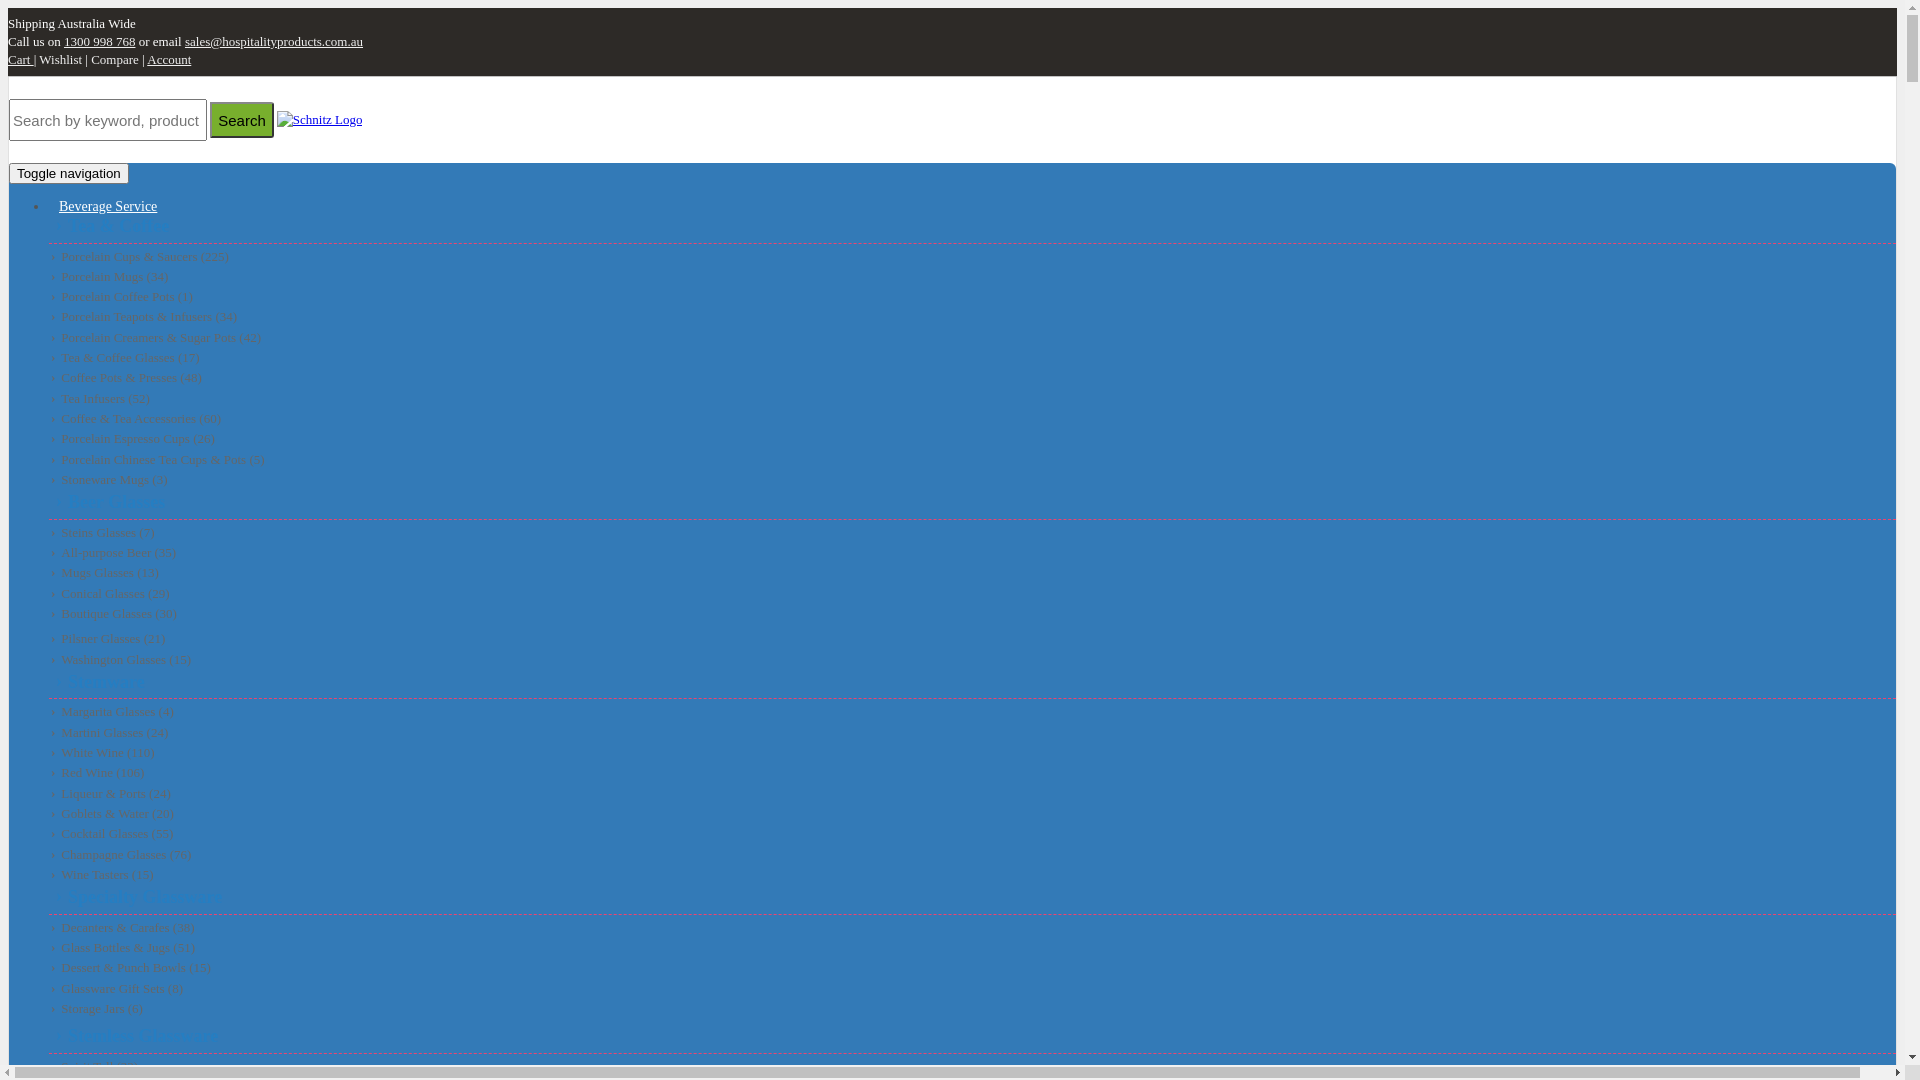  What do you see at coordinates (975, 898) in the screenshot?
I see `Specialty Glassware` at bounding box center [975, 898].